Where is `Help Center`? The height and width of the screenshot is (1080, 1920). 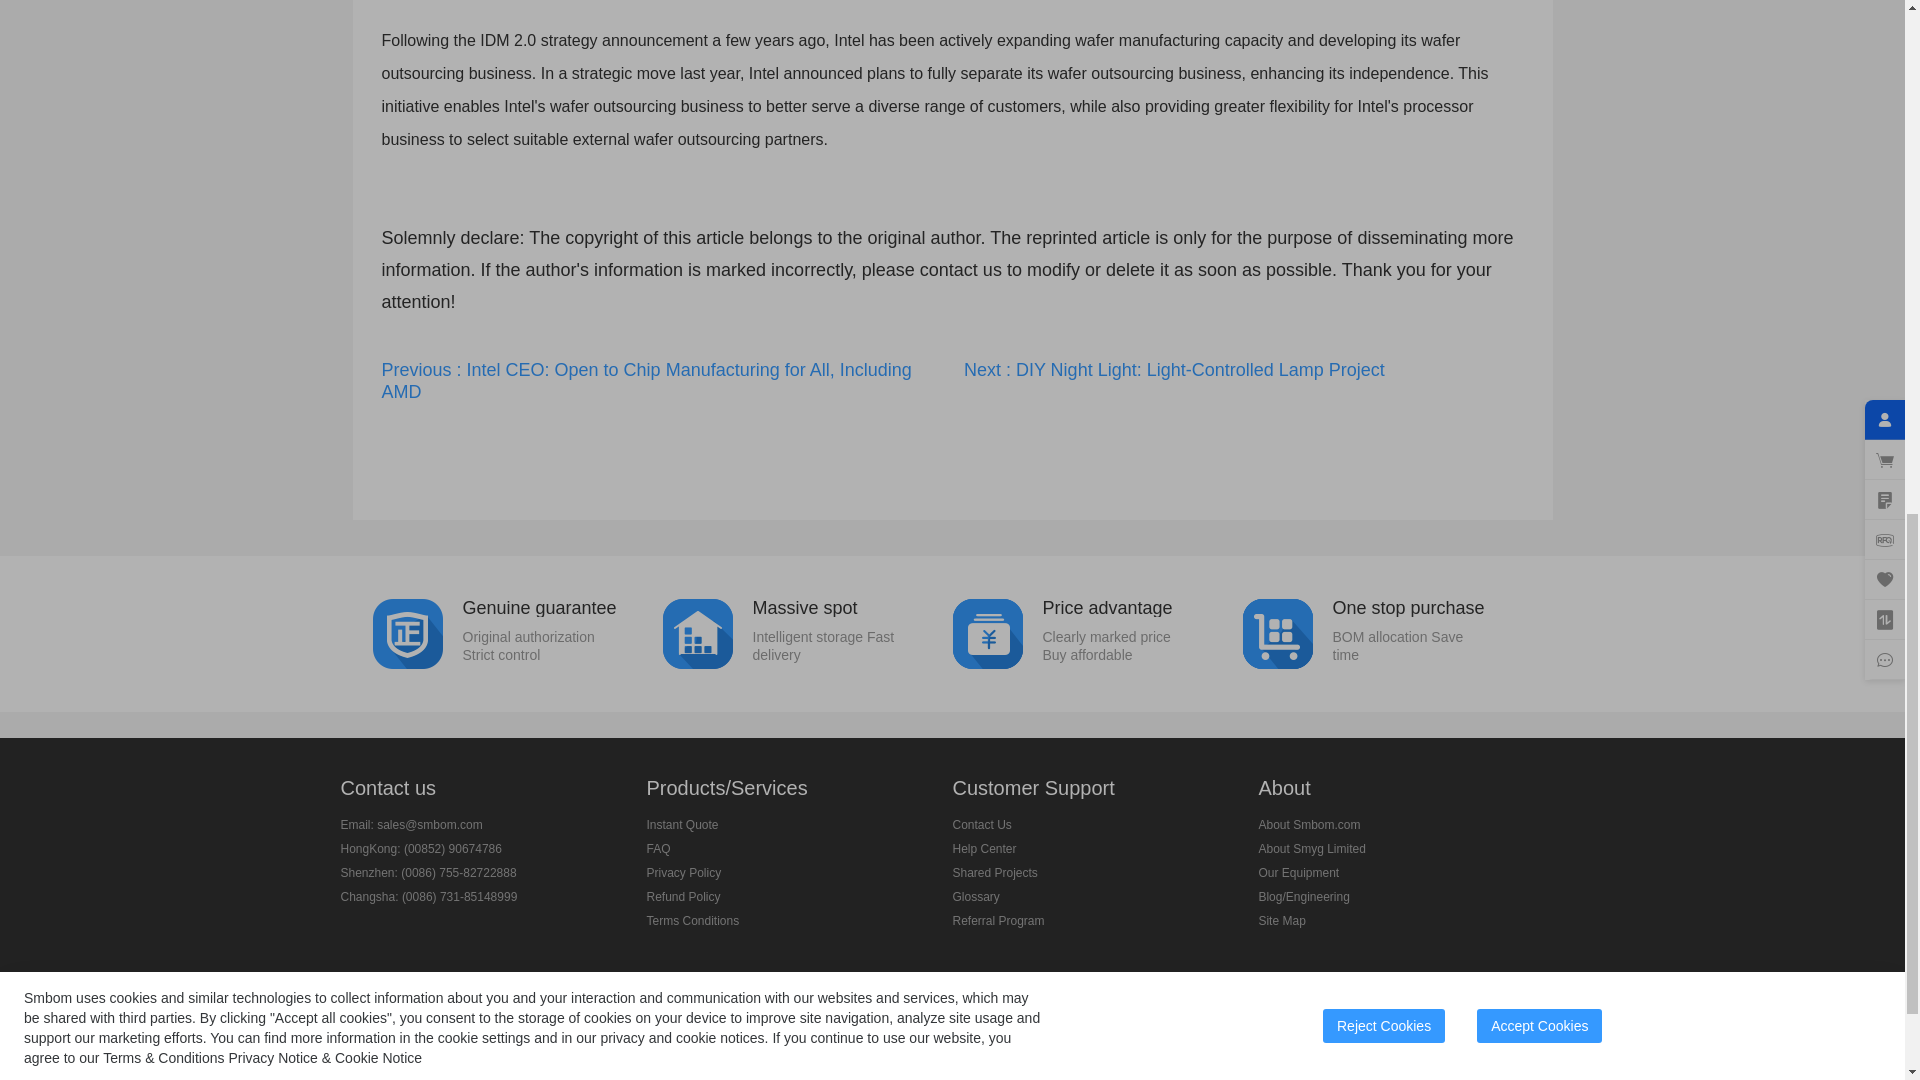 Help Center is located at coordinates (984, 849).